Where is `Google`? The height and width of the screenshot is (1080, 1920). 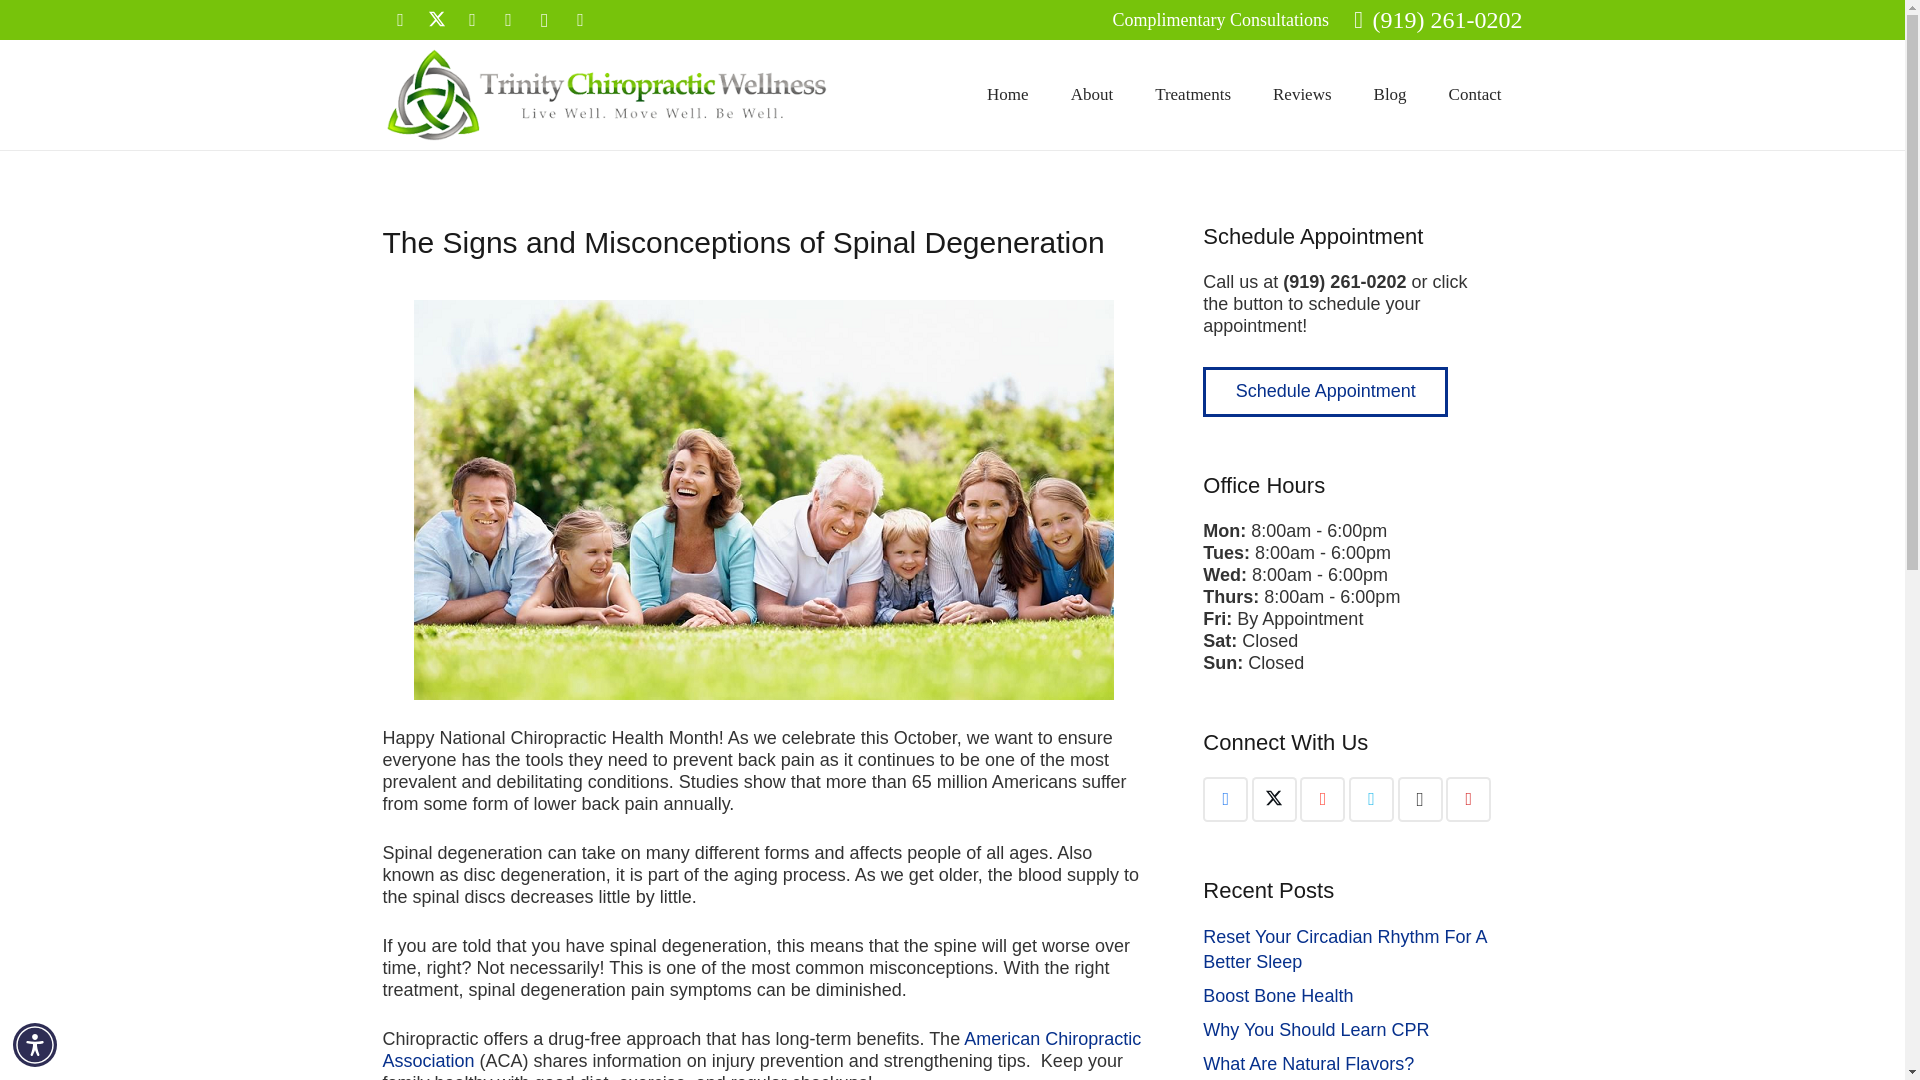 Google is located at coordinates (1322, 798).